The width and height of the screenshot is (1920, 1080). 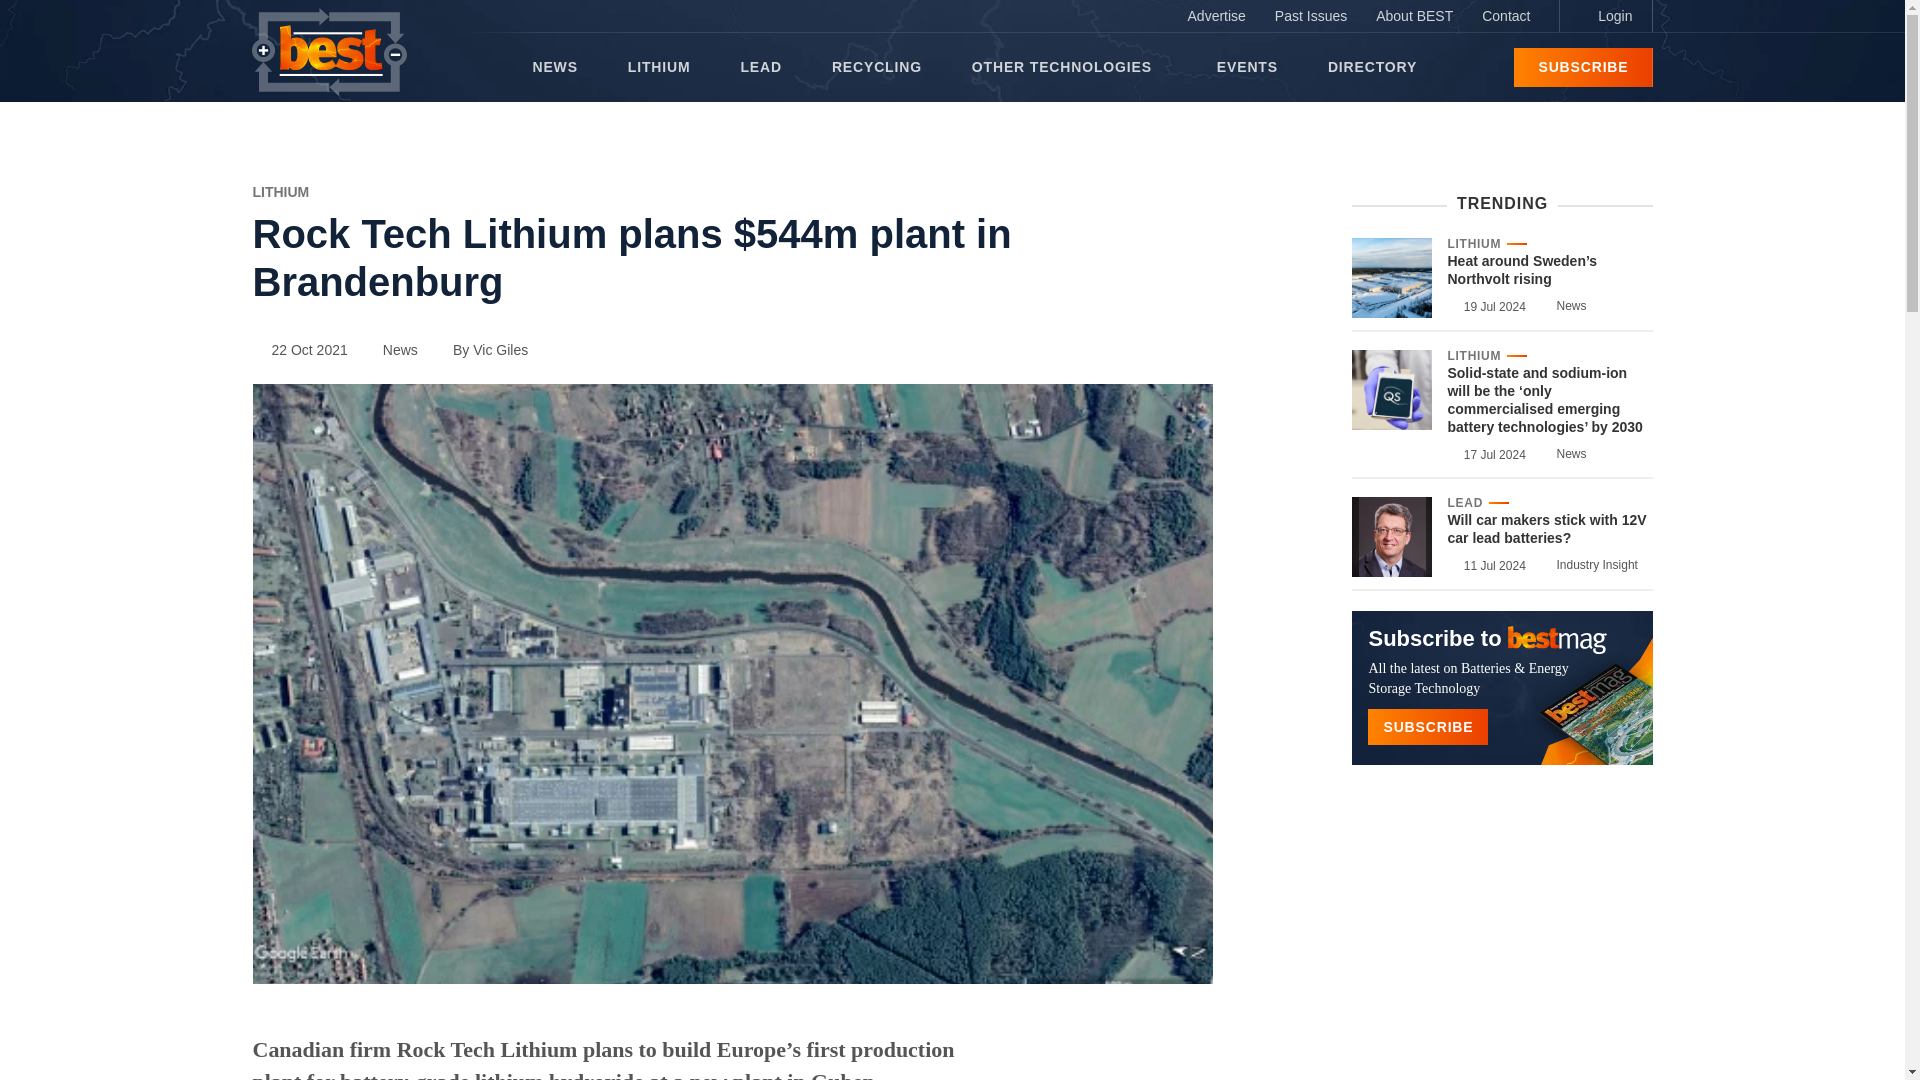 I want to click on OTHER TECHNOLOGIES, so click(x=1068, y=67).